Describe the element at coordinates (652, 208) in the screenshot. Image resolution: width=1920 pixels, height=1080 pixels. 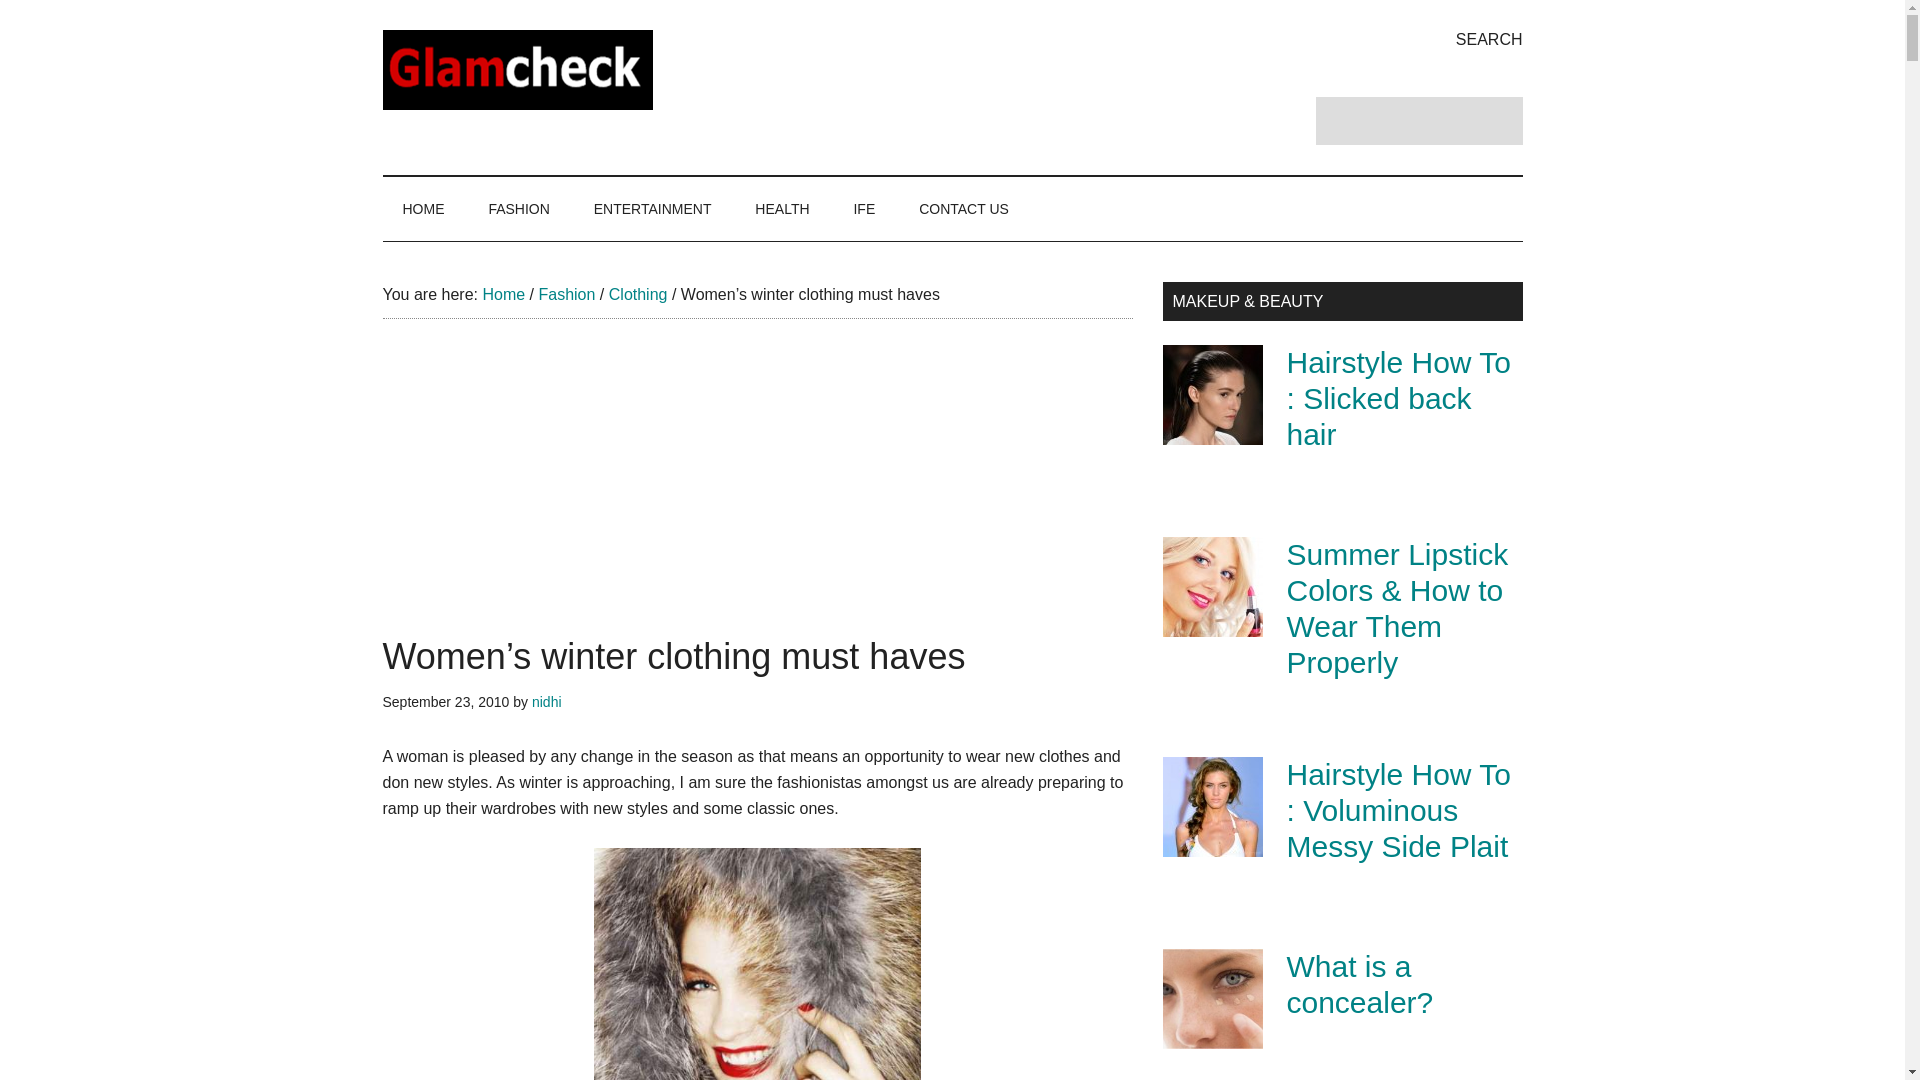
I see `ENTERTAINMENT` at that location.